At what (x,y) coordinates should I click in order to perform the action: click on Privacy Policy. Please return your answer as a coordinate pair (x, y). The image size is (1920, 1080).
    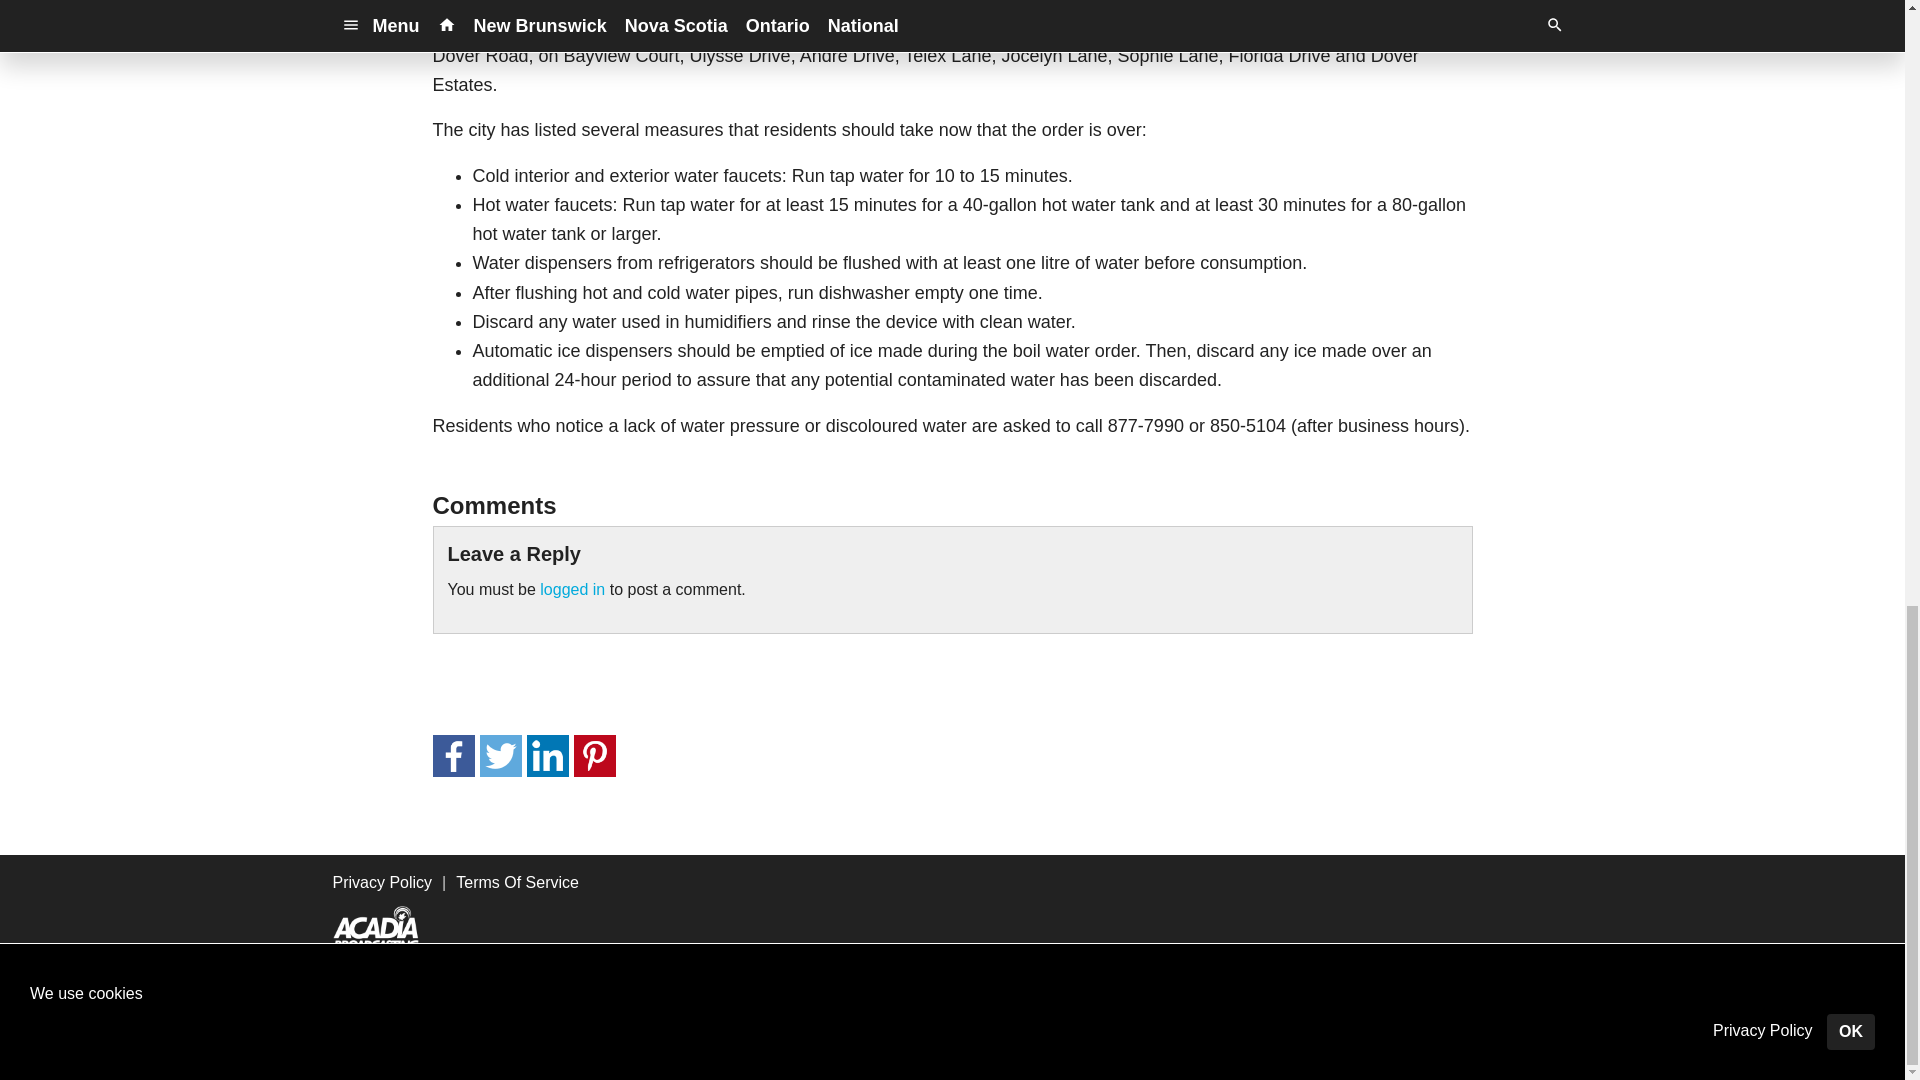
    Looking at the image, I should click on (382, 882).